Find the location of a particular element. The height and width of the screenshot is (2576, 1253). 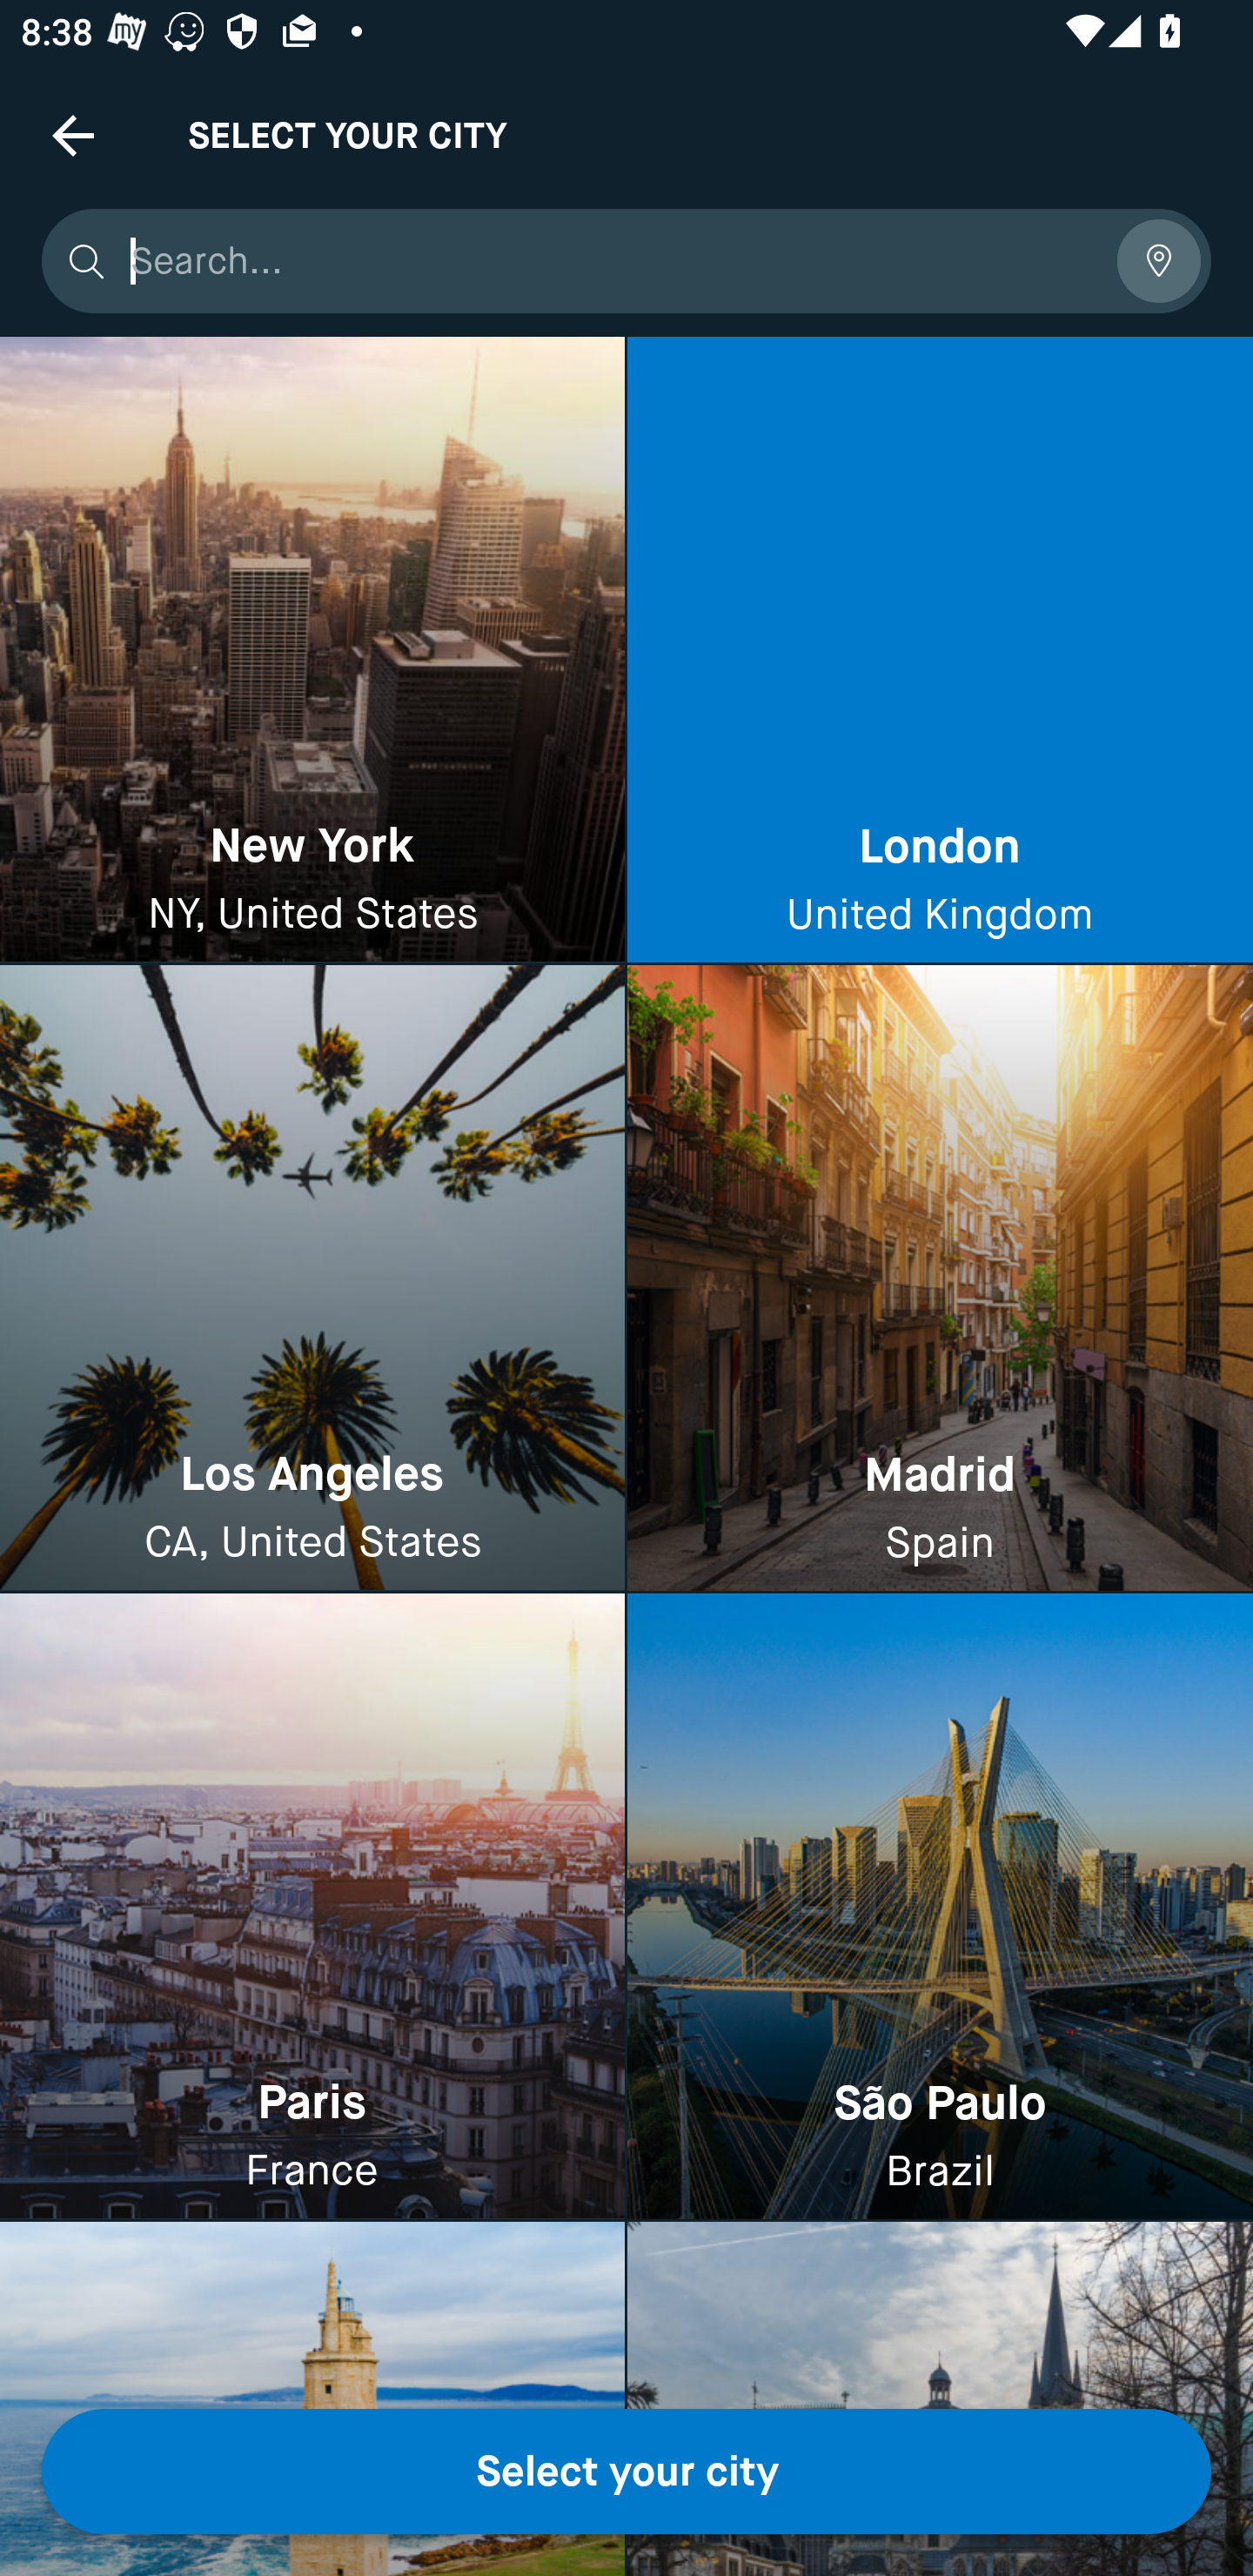

Paris France is located at coordinates (312, 1906).